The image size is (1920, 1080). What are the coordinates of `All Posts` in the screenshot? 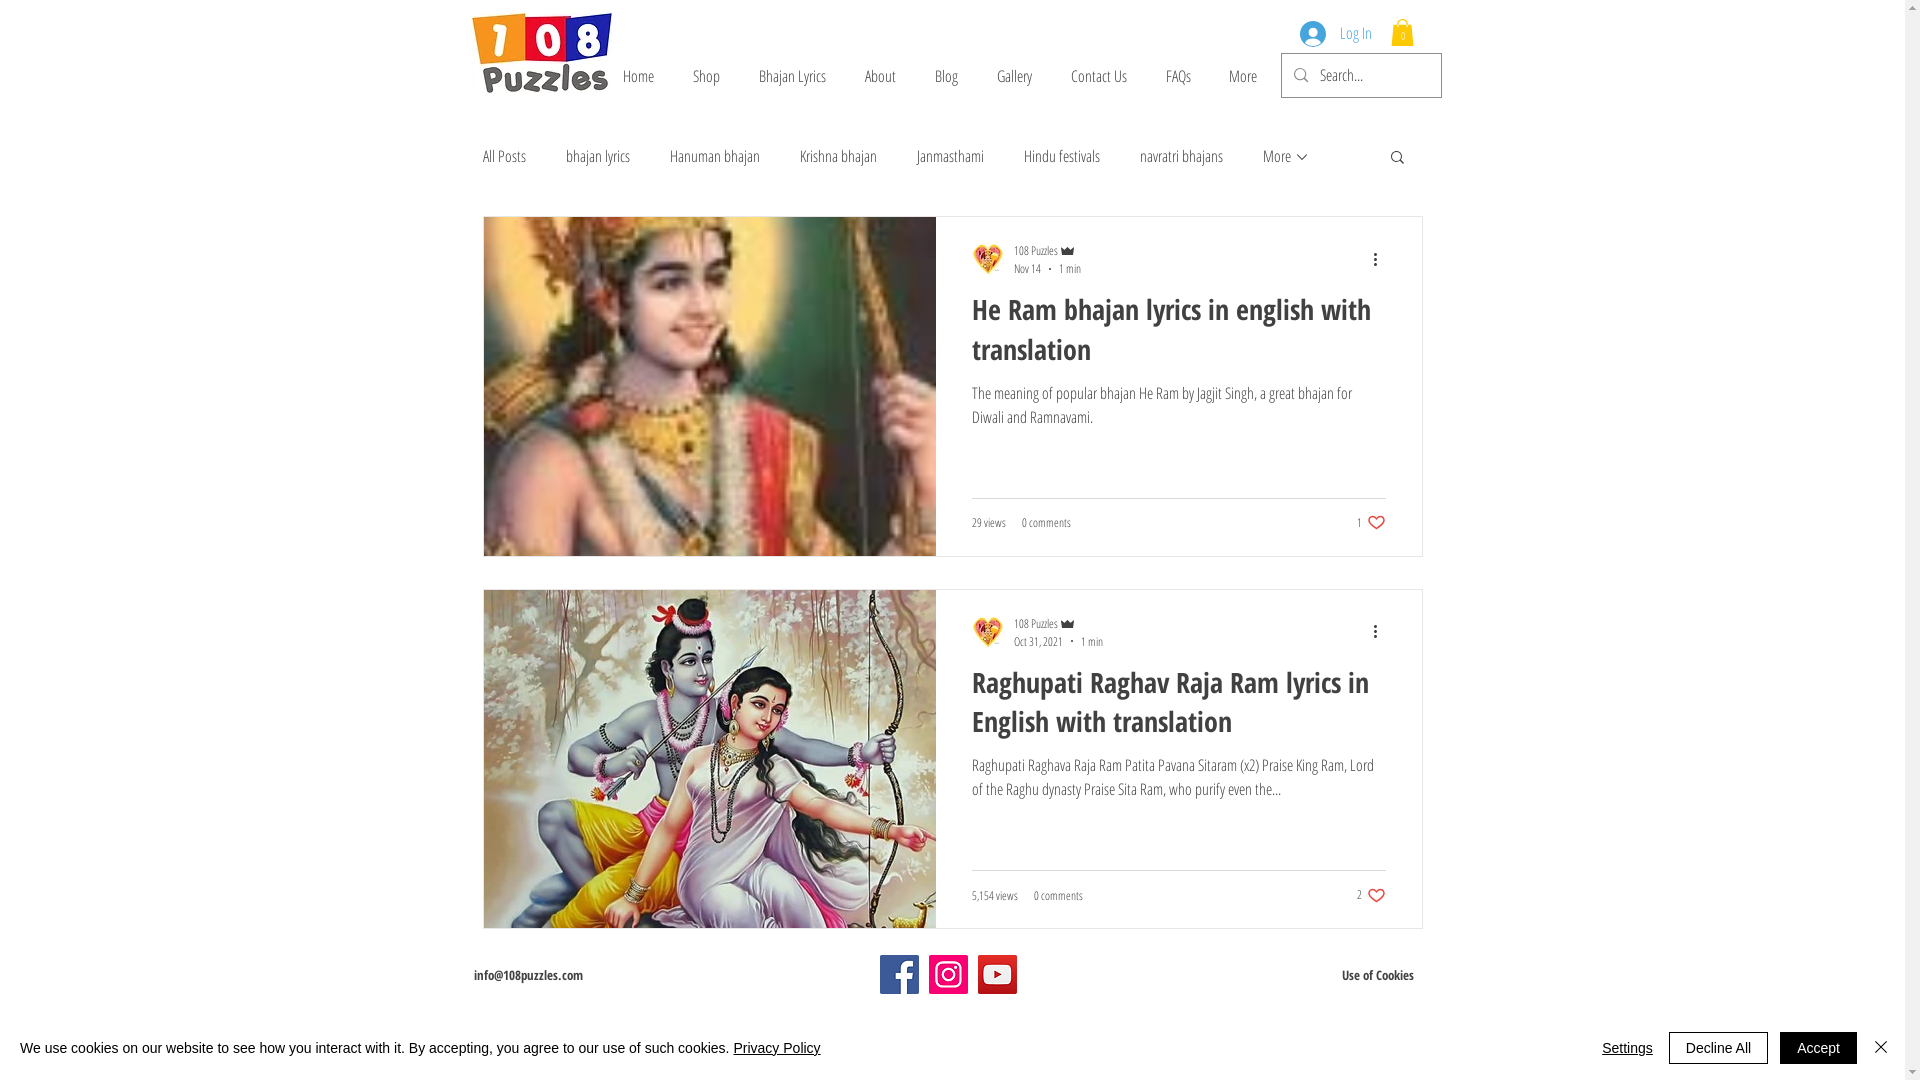 It's located at (504, 156).